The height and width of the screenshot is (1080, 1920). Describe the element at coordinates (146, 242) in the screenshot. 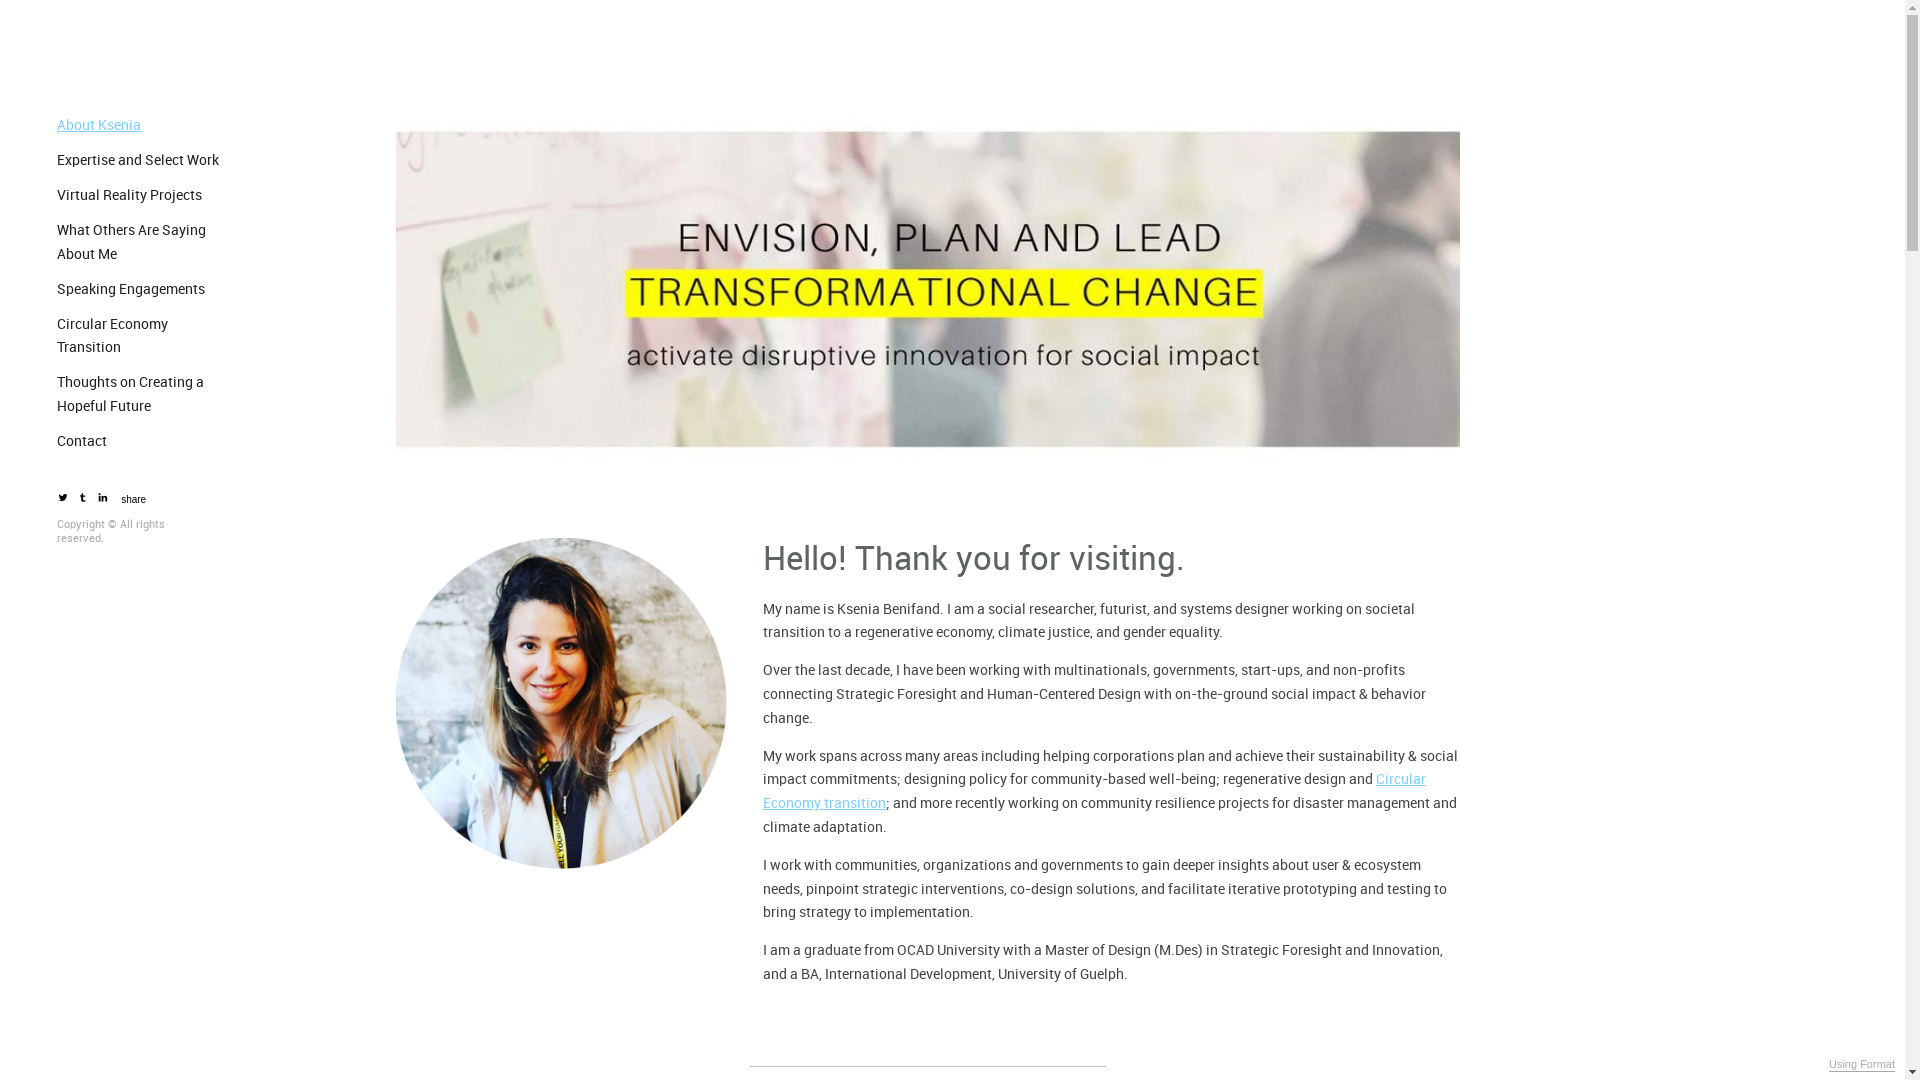

I see `What Others Are Saying About Me` at that location.